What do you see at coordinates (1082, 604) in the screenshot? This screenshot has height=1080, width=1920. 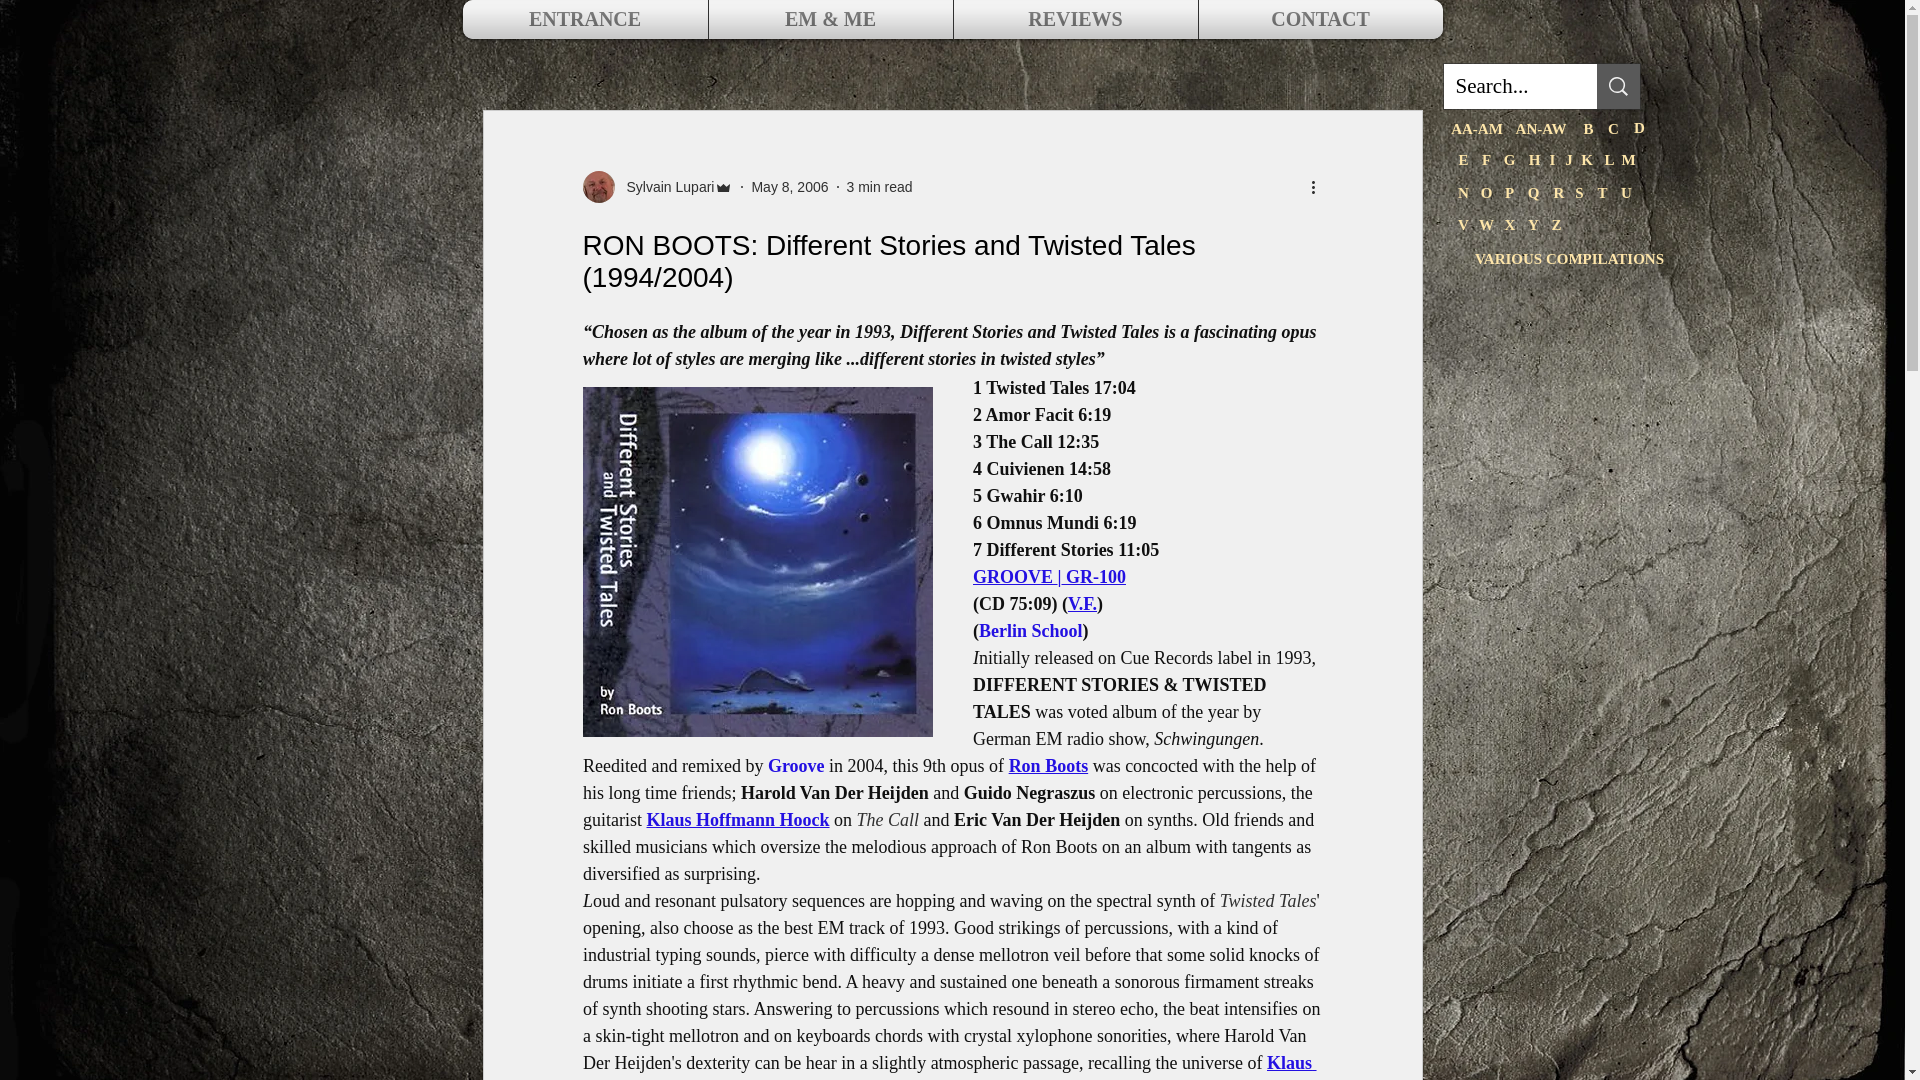 I see `V.F.` at bounding box center [1082, 604].